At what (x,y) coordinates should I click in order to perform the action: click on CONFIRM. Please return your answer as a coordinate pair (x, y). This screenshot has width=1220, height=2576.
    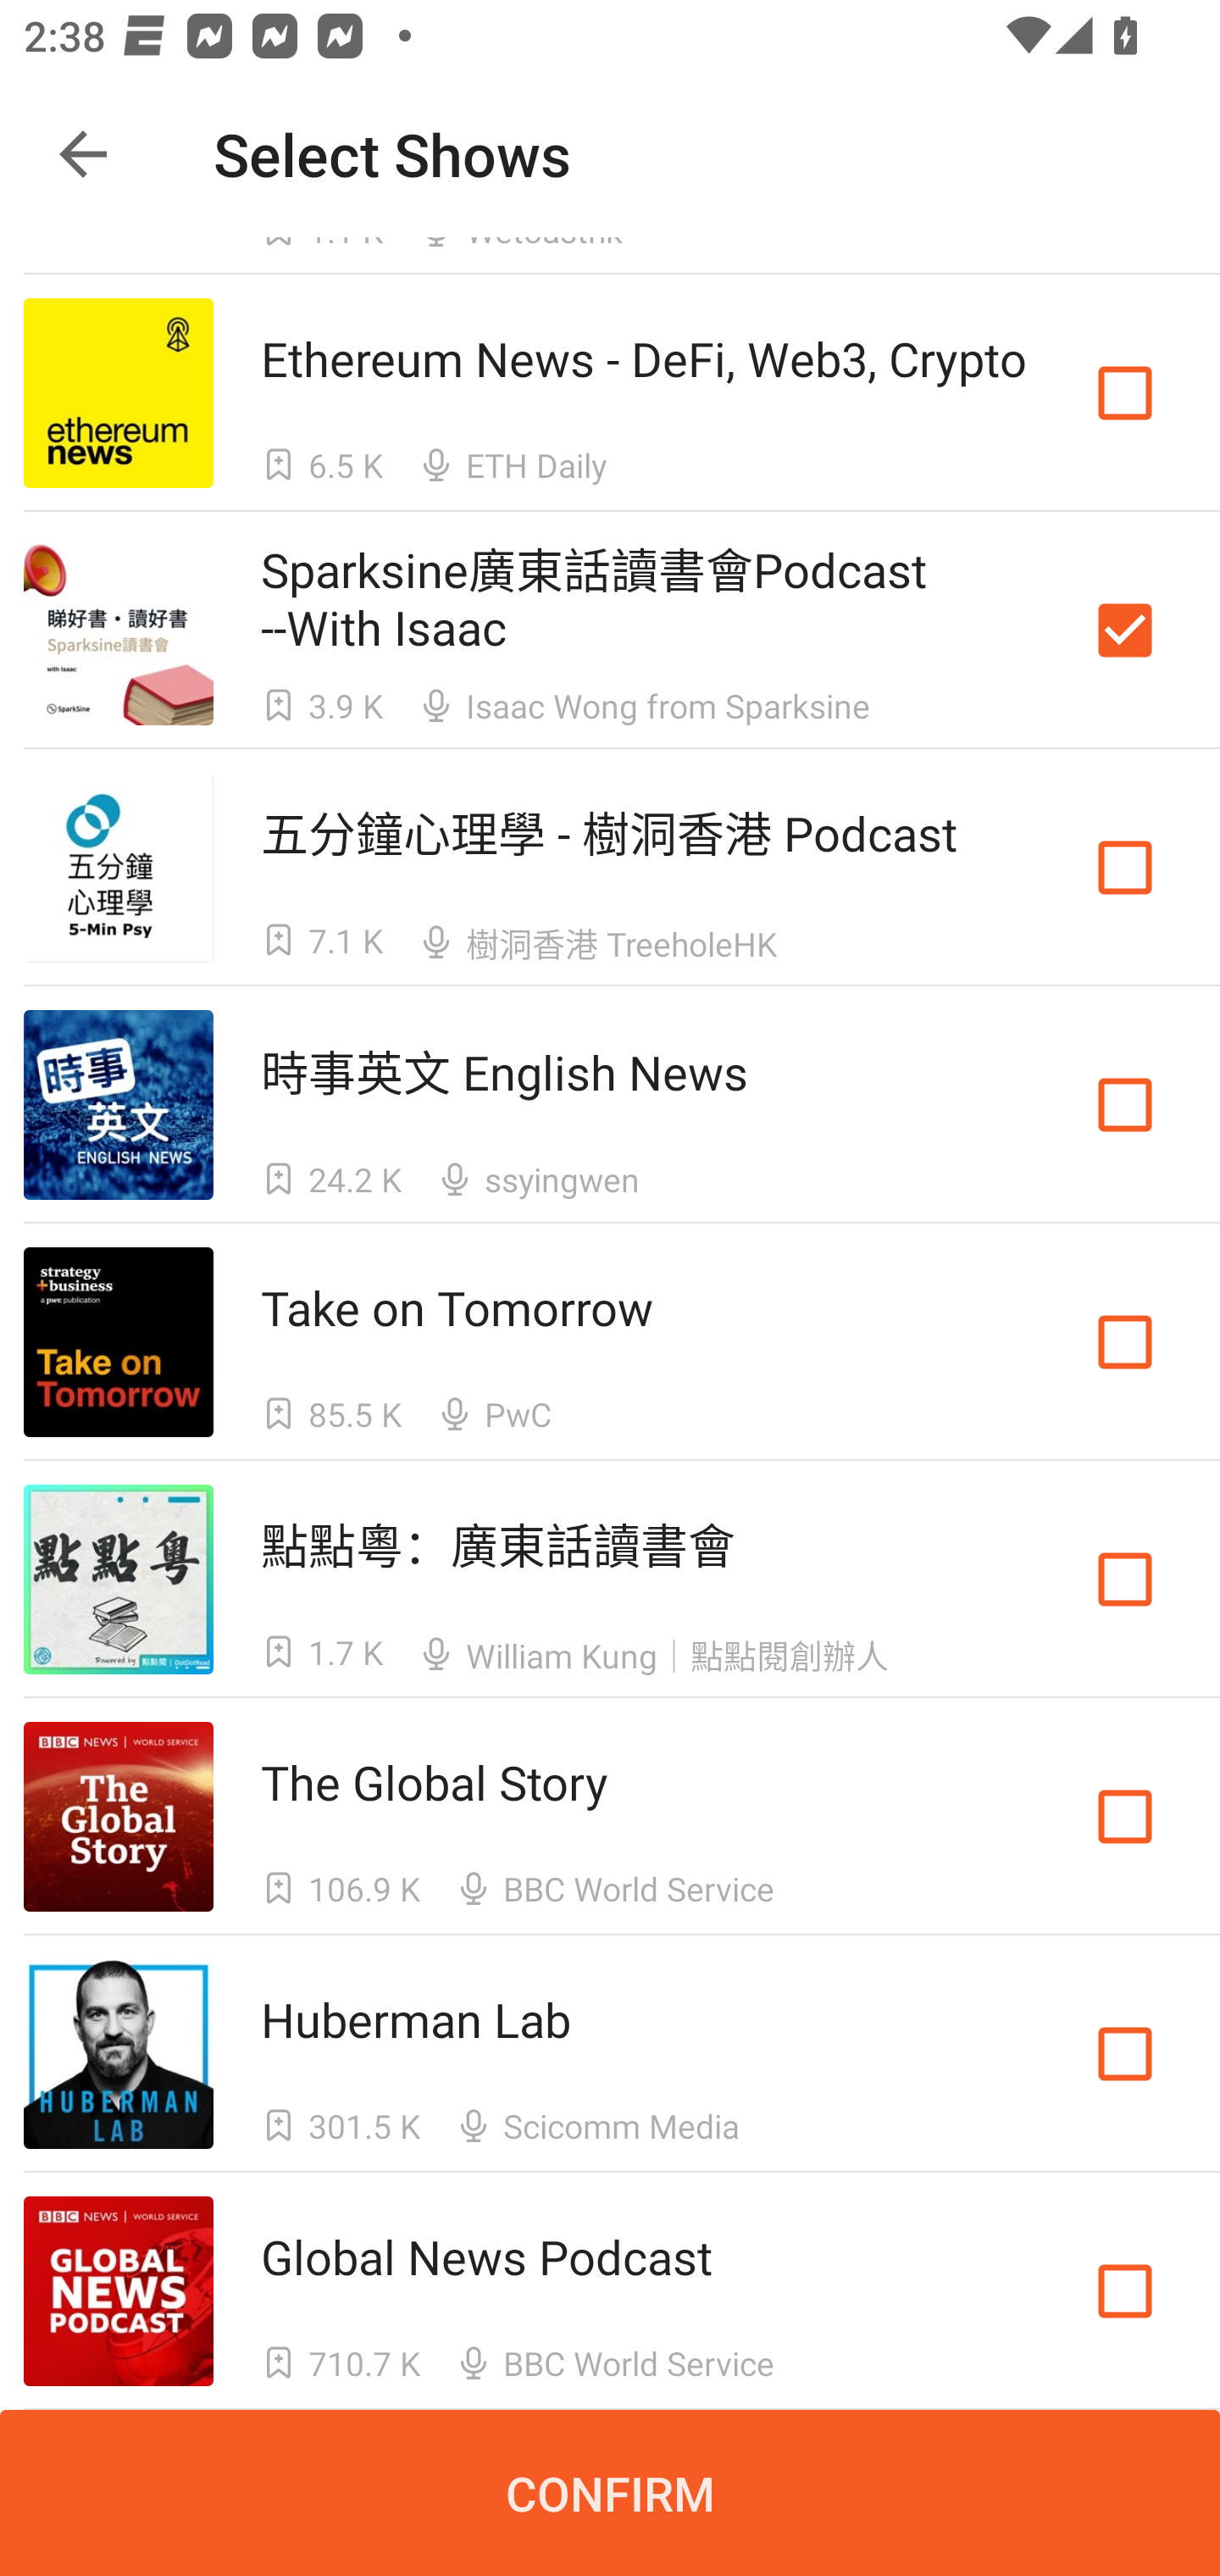
    Looking at the image, I should click on (610, 2493).